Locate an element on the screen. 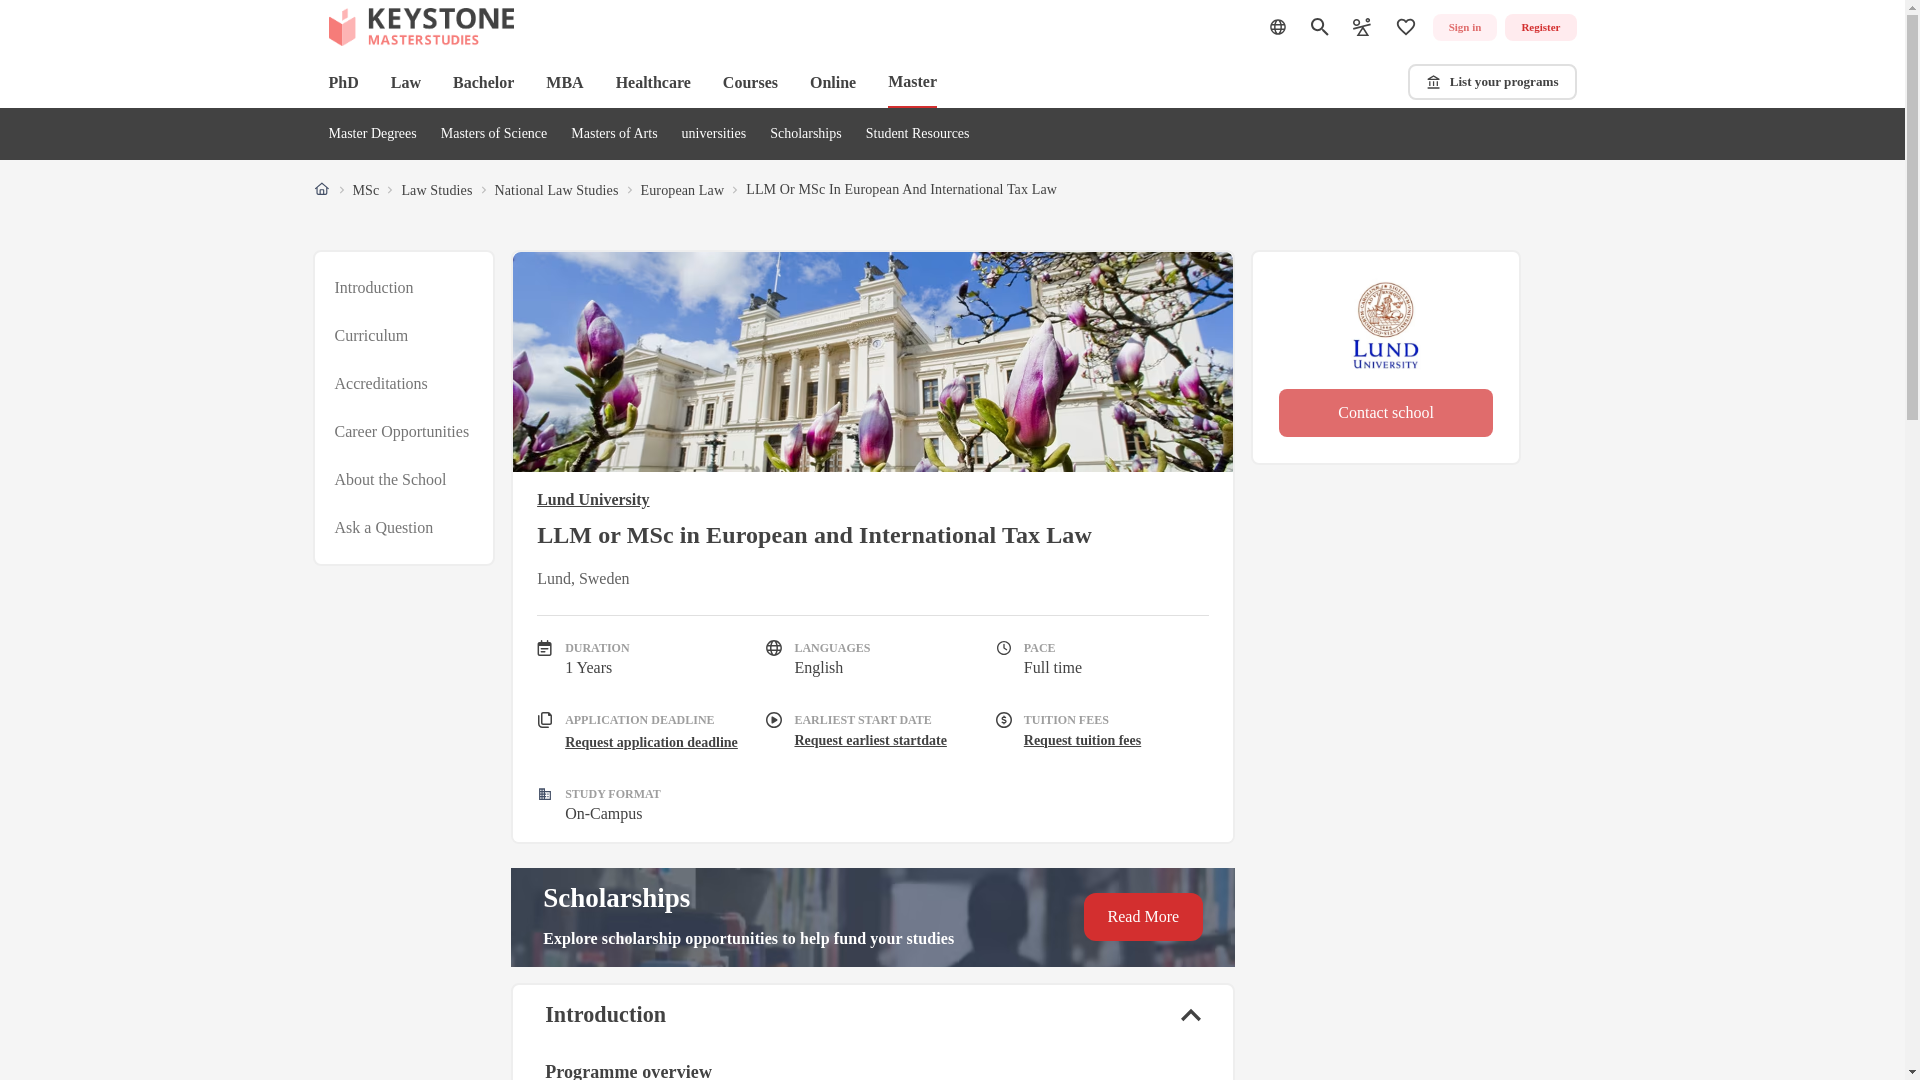 The image size is (1920, 1080). European Law is located at coordinates (681, 190).